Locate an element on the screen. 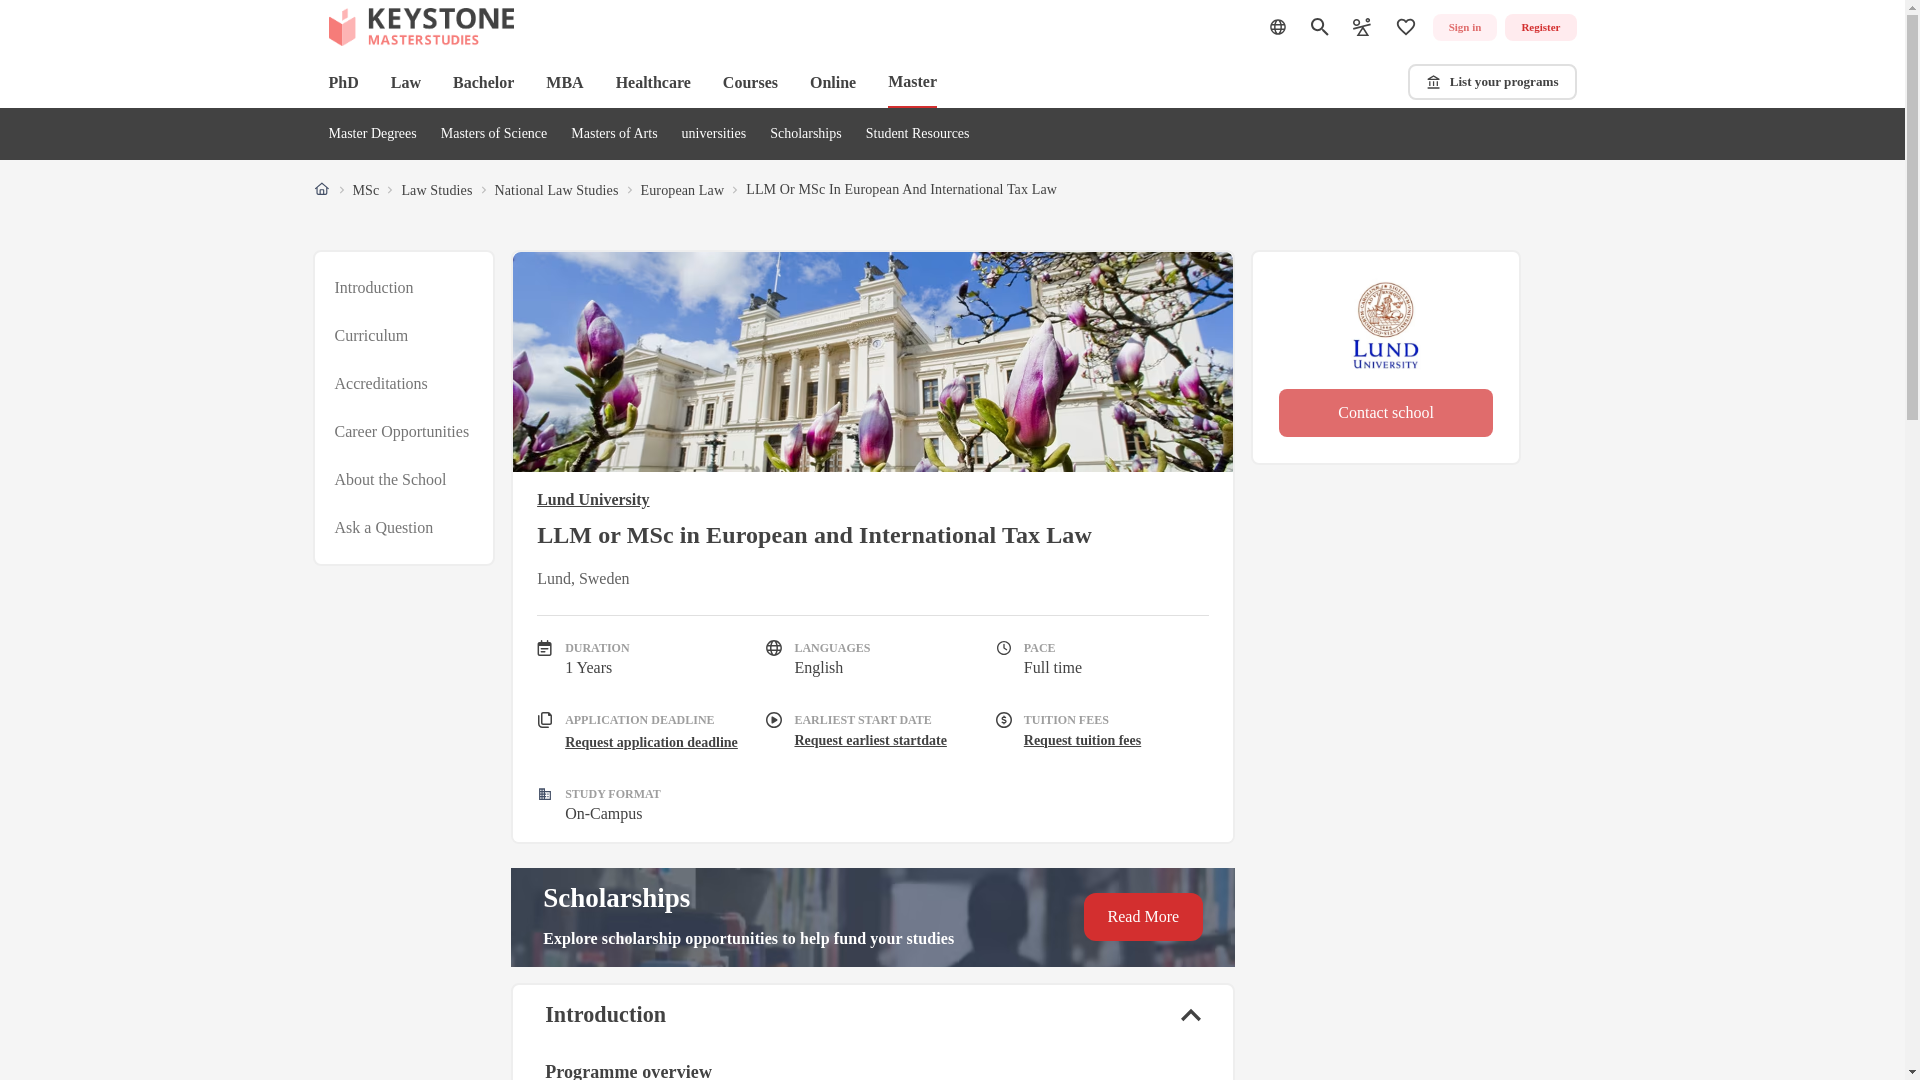 The image size is (1920, 1080). European Law is located at coordinates (681, 190).